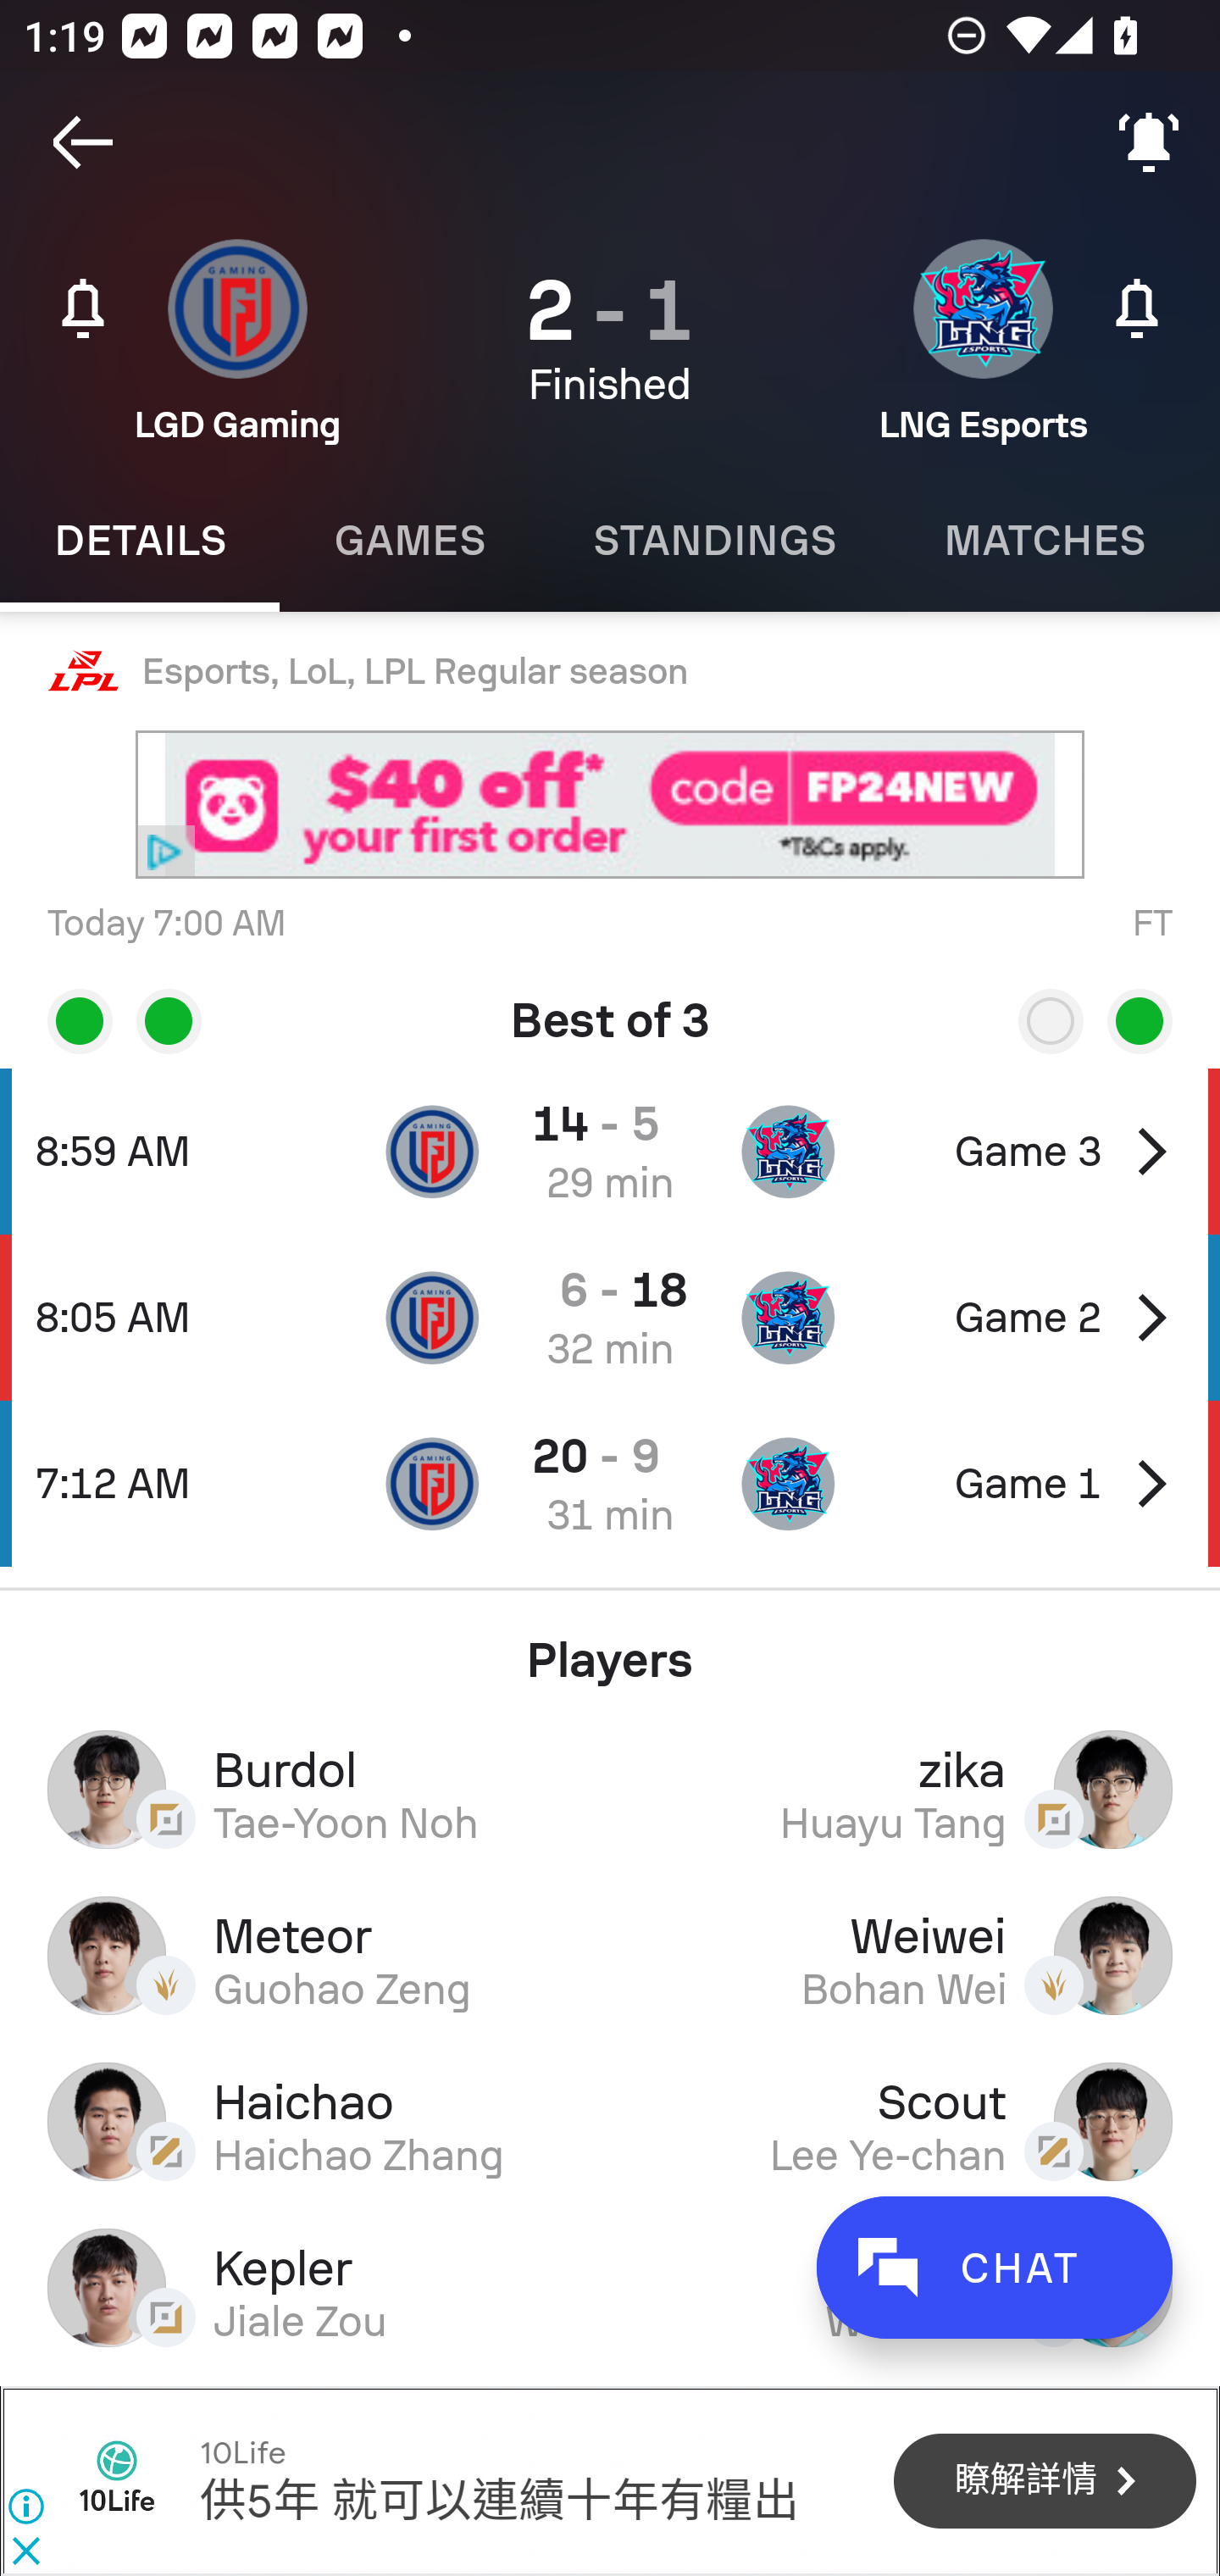 Image resolution: width=1220 pixels, height=2576 pixels. What do you see at coordinates (1045, 2483) in the screenshot?
I see `瞭解詳情` at bounding box center [1045, 2483].